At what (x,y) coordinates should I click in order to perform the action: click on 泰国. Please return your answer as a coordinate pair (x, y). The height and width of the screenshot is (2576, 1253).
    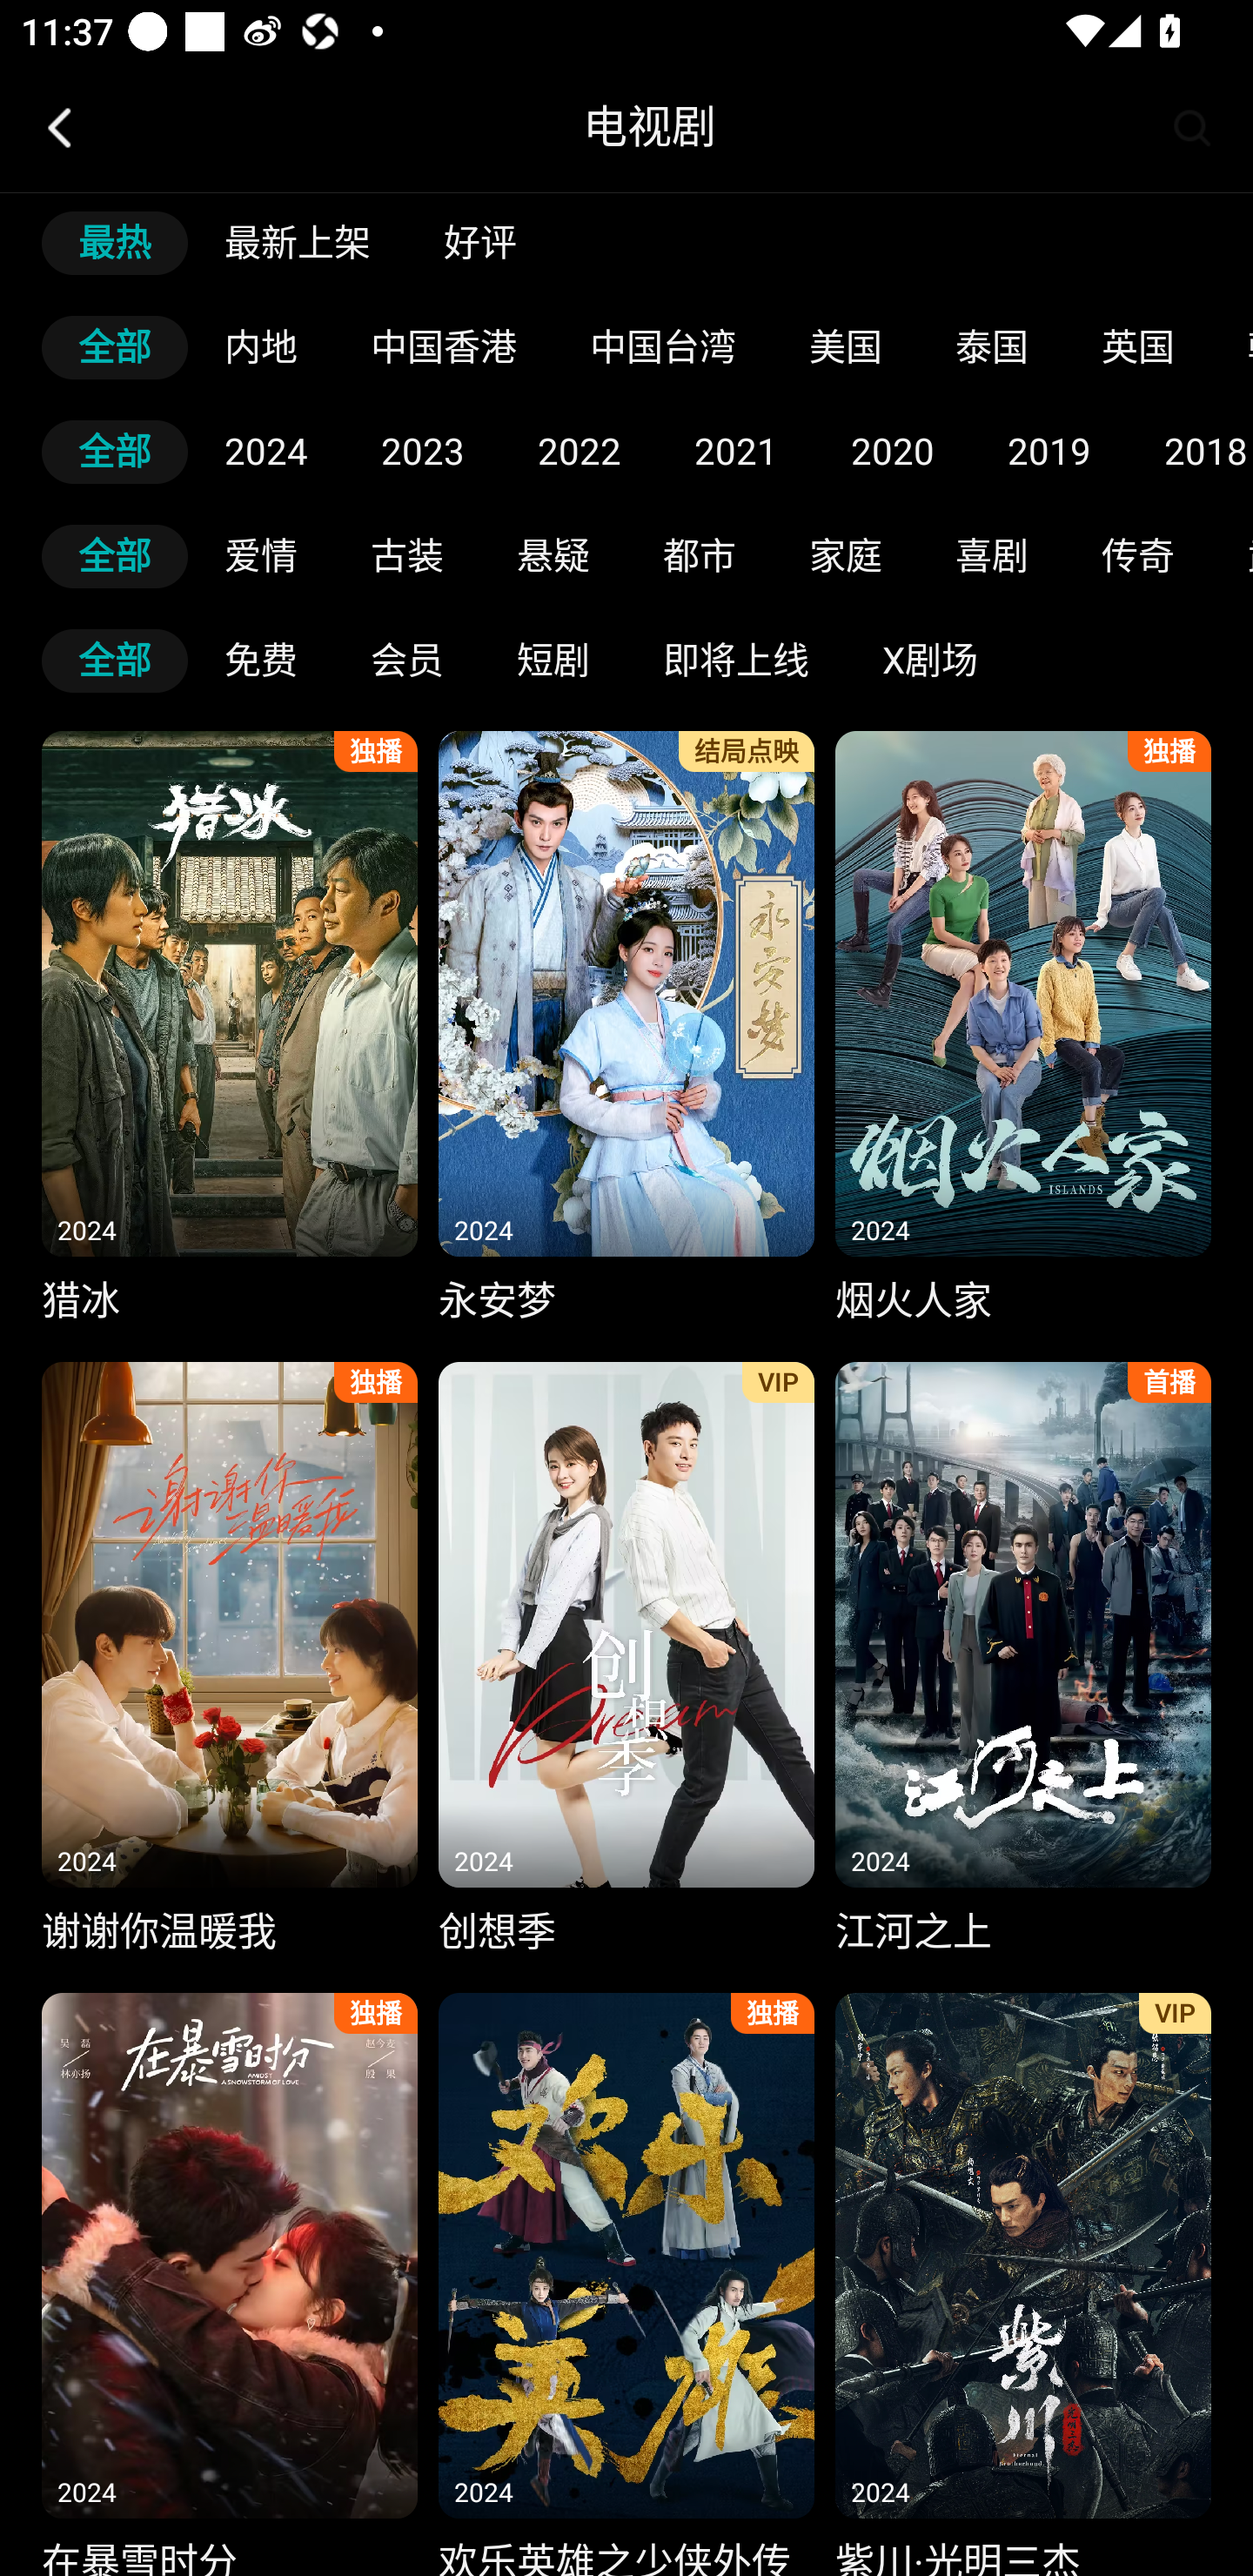
    Looking at the image, I should click on (992, 348).